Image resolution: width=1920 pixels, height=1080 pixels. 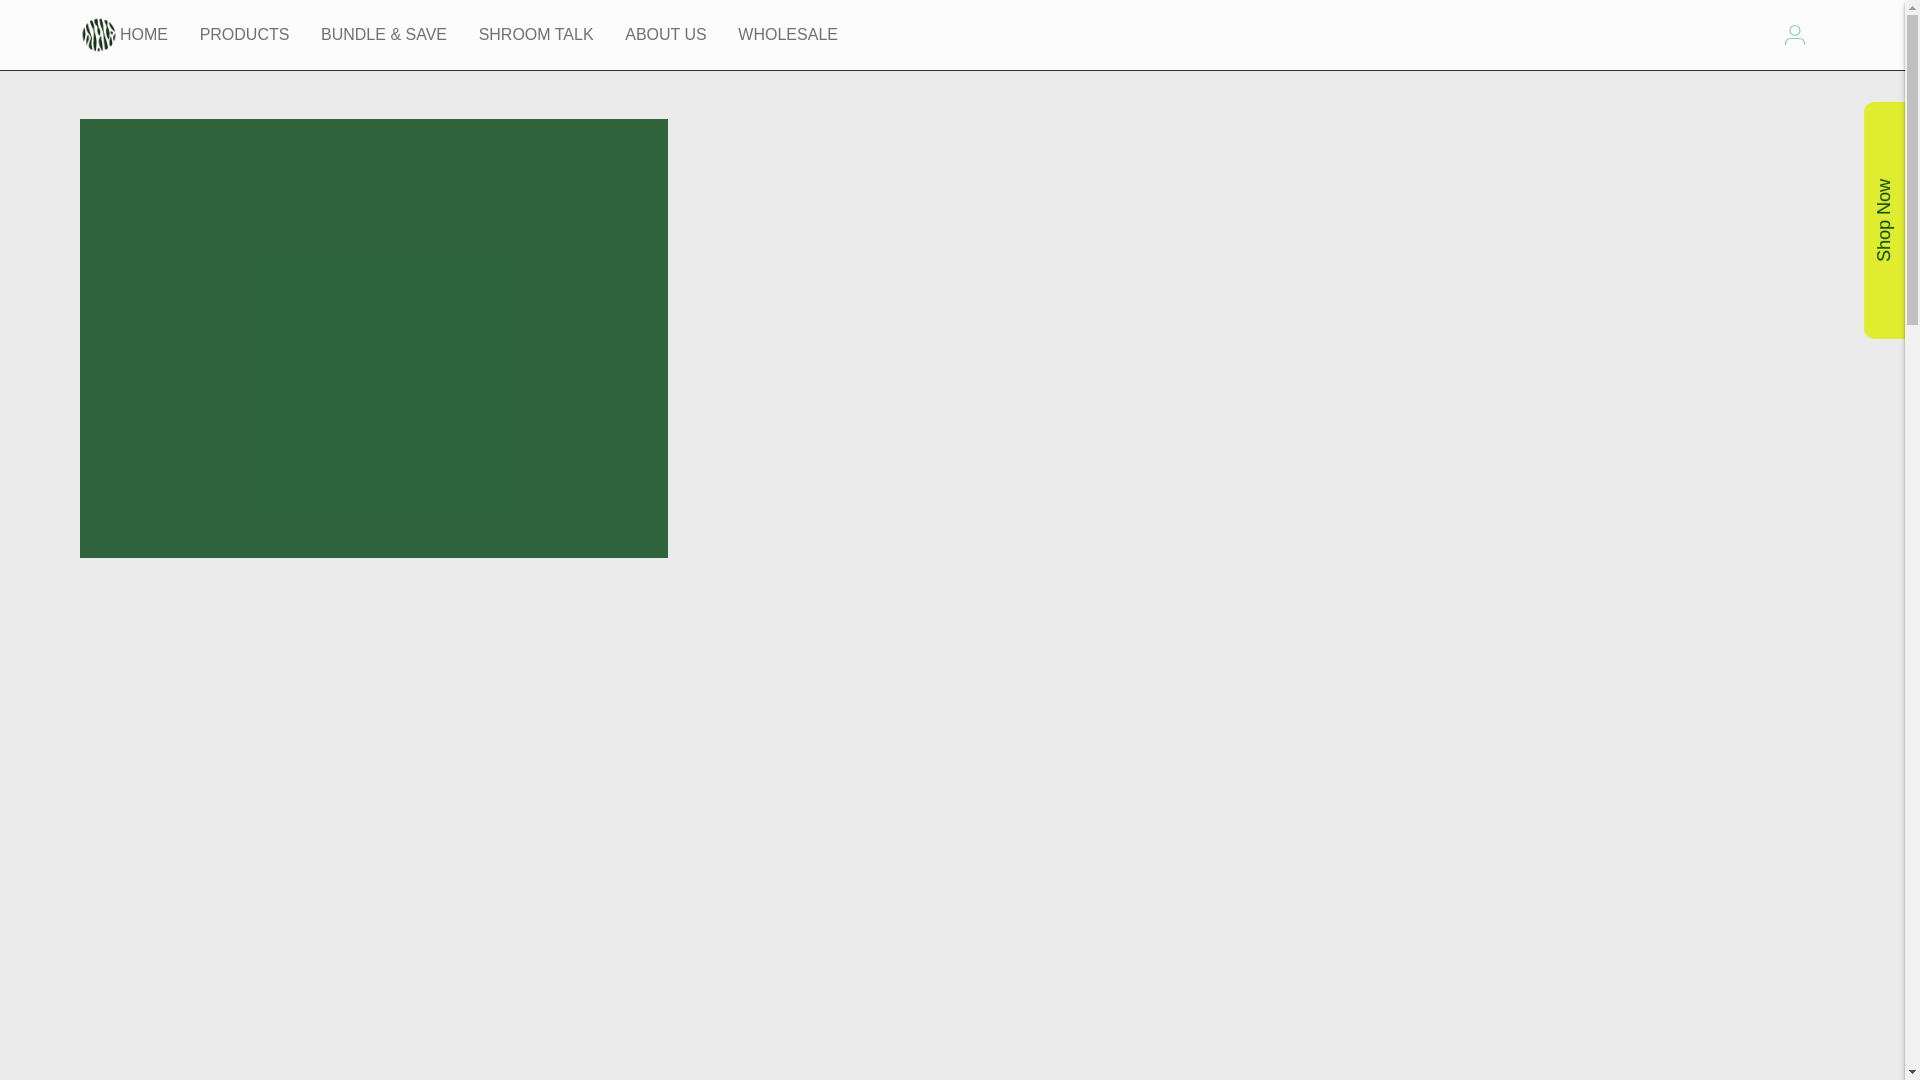 What do you see at coordinates (244, 34) in the screenshot?
I see `PRODUCTS` at bounding box center [244, 34].